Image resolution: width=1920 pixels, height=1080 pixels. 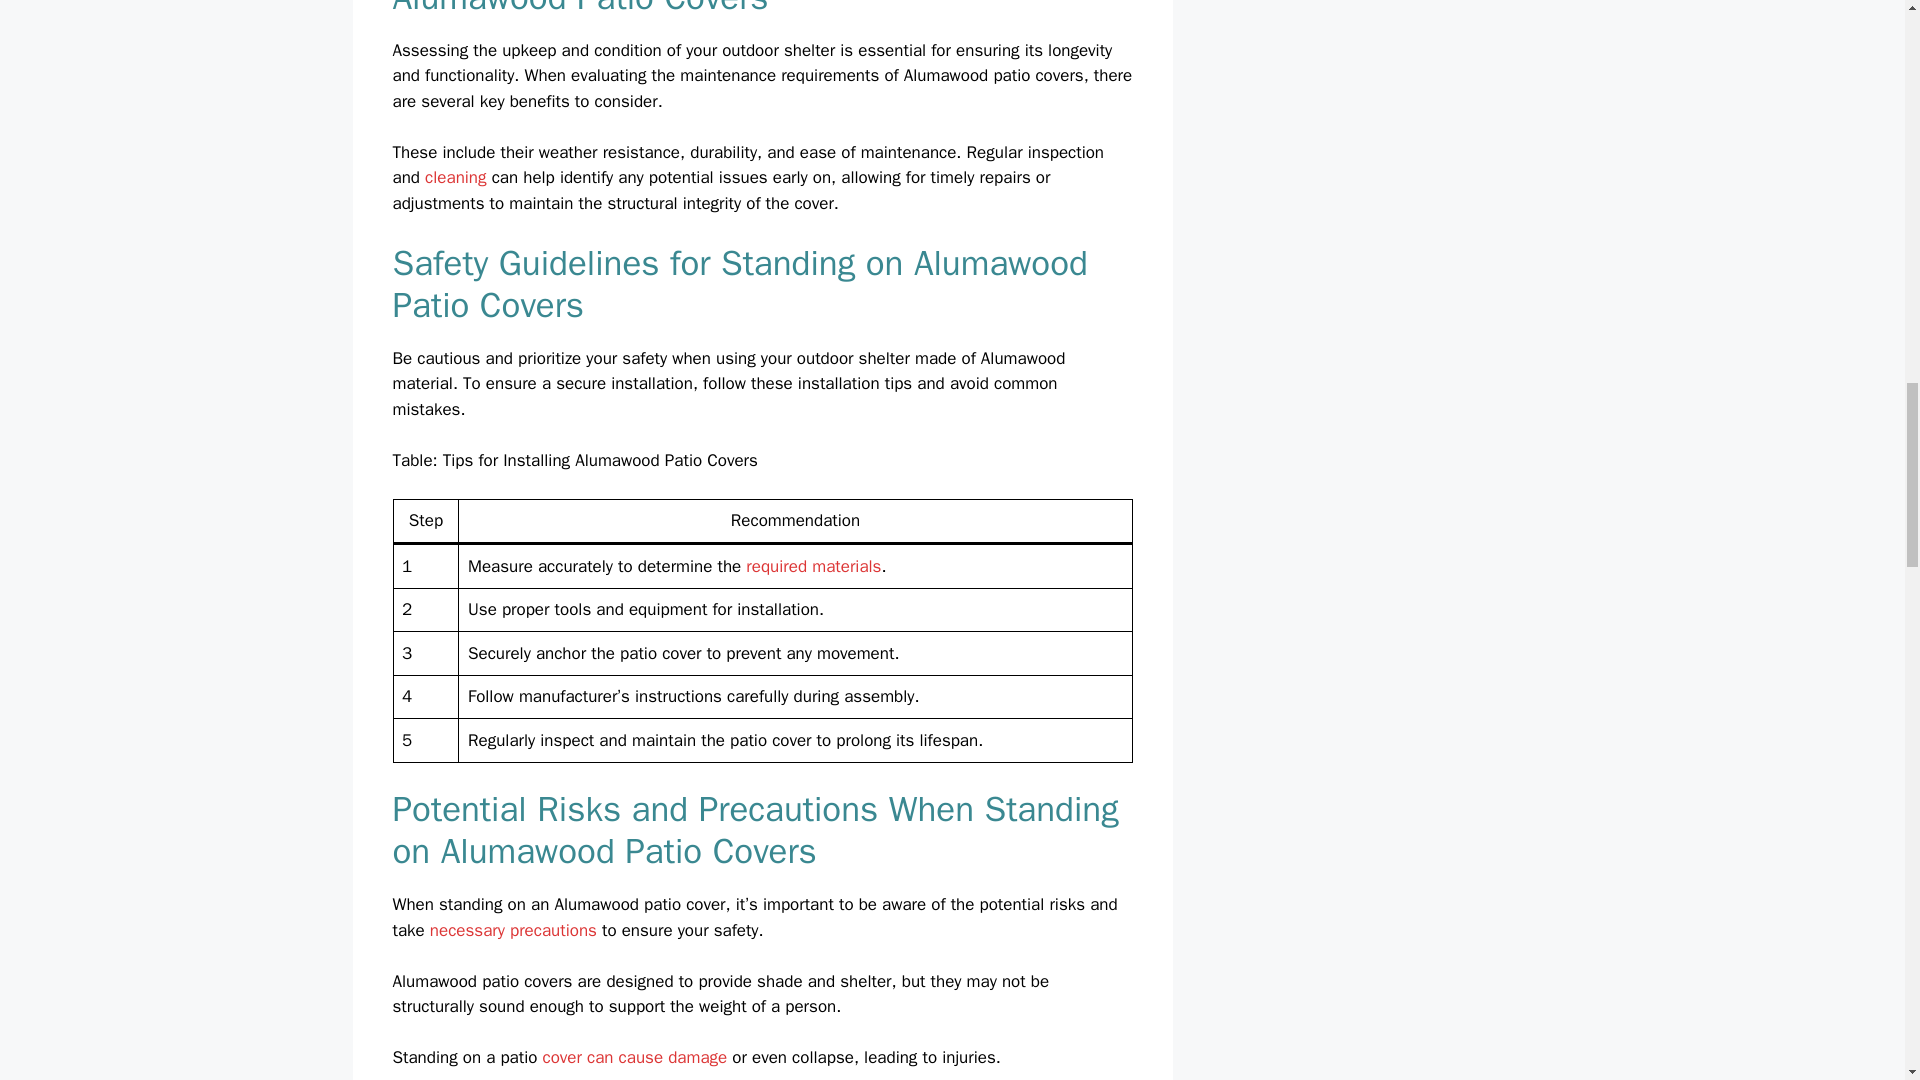 What do you see at coordinates (514, 930) in the screenshot?
I see `necessary precautions` at bounding box center [514, 930].